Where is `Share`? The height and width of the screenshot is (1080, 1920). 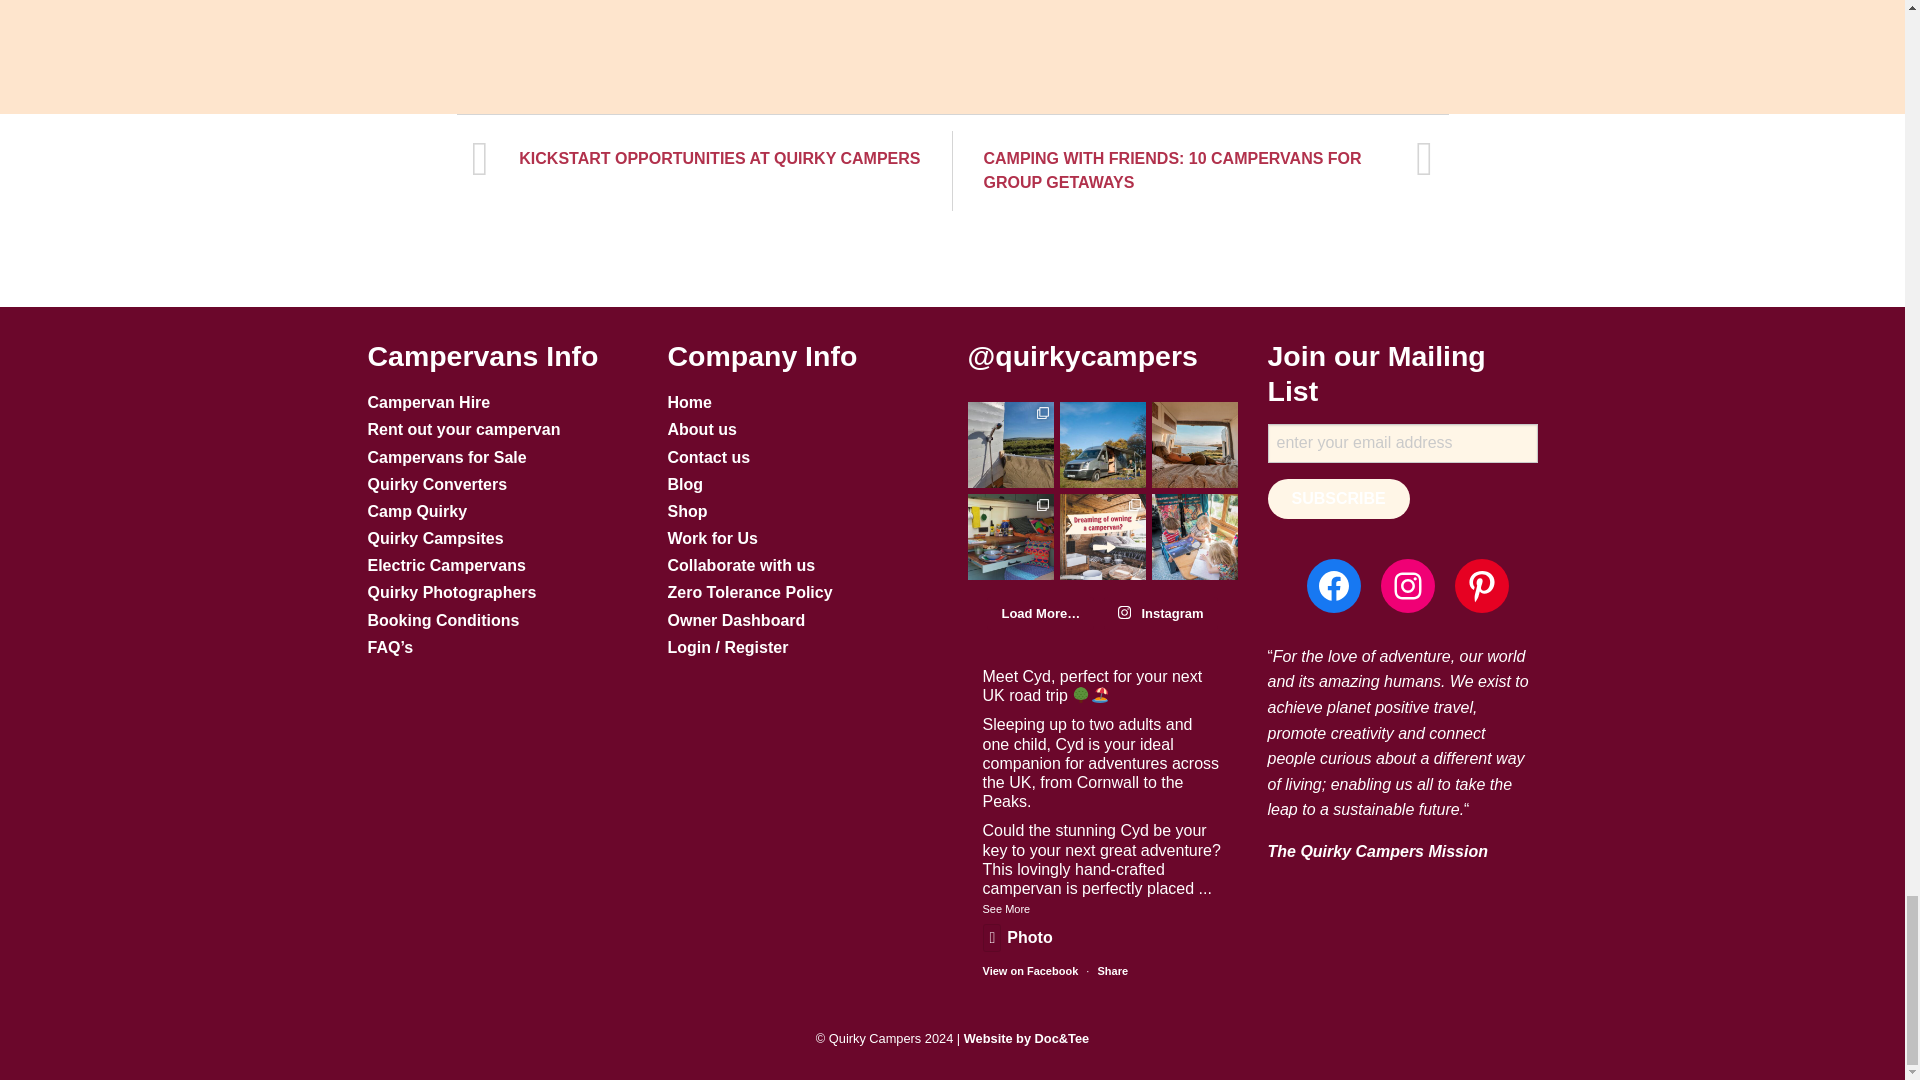 Share is located at coordinates (1112, 971).